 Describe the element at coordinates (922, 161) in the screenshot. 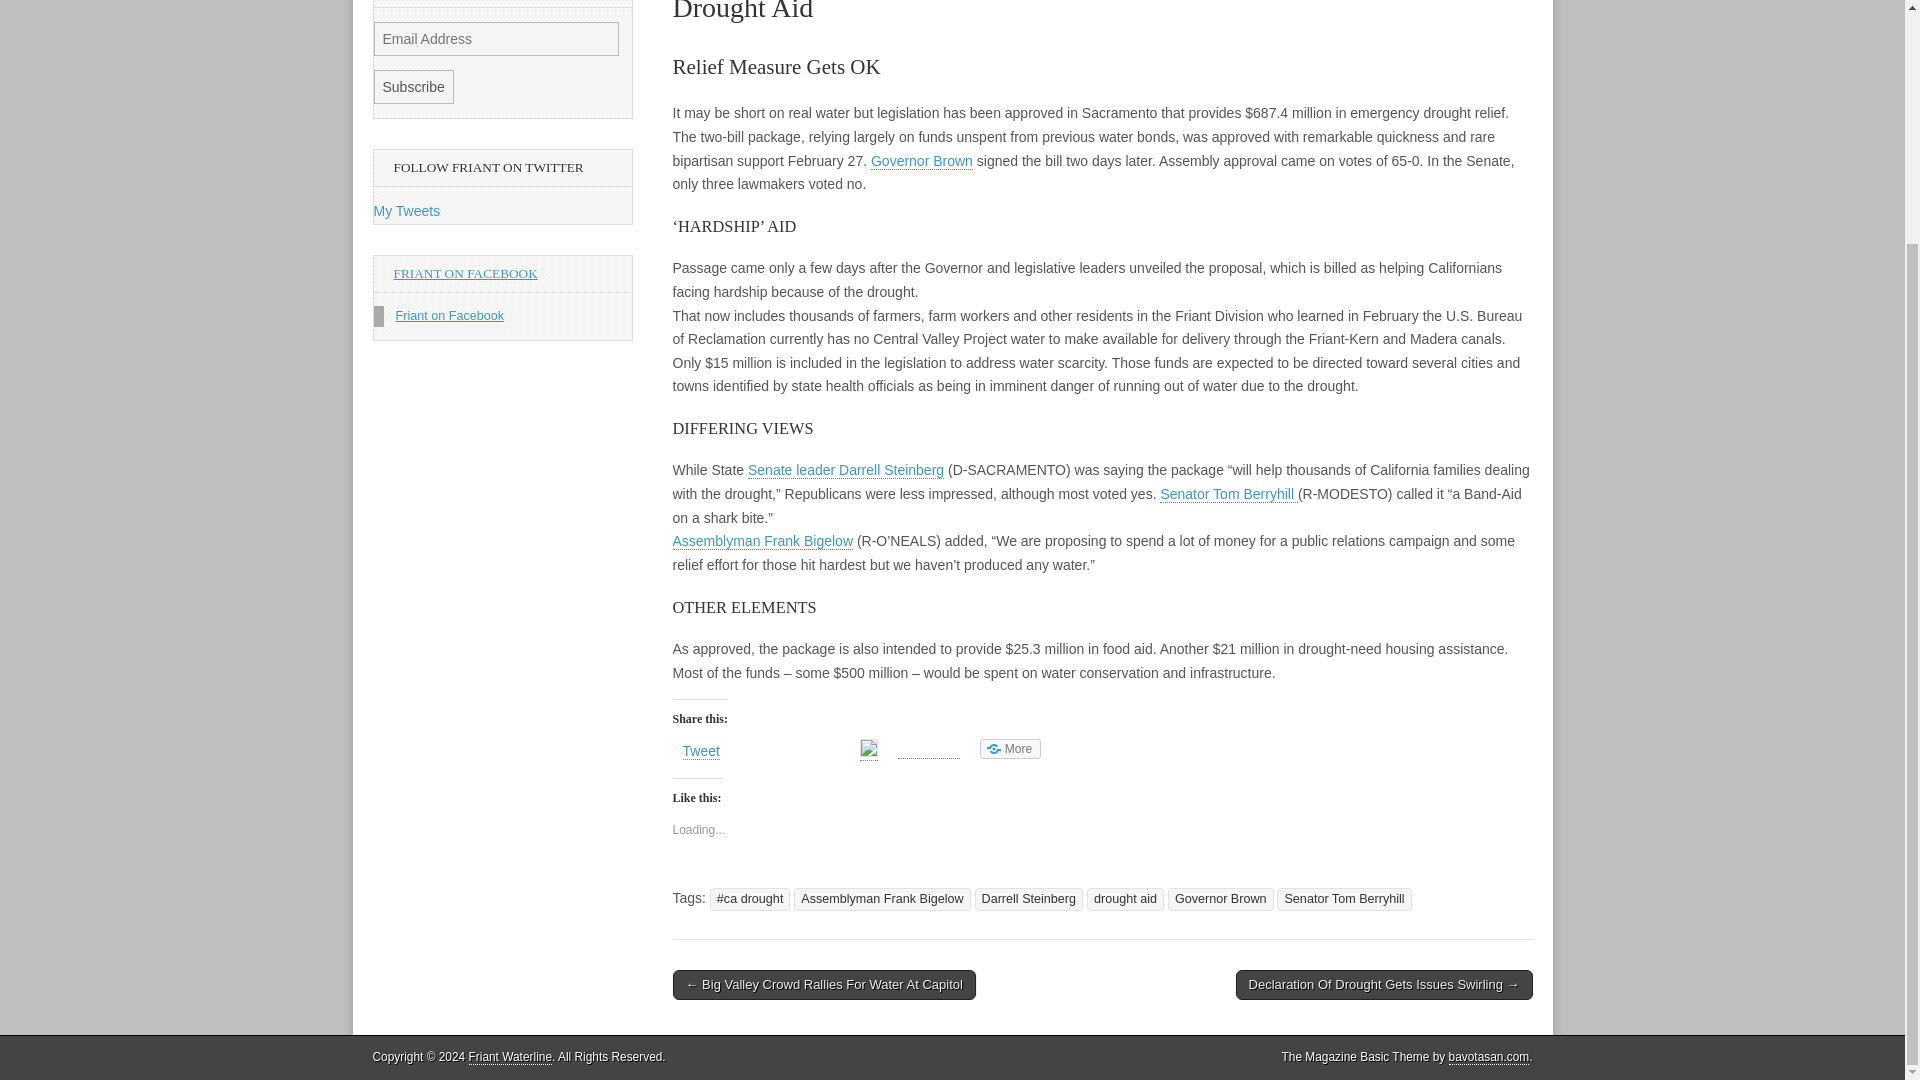

I see `Governor Brown` at that location.